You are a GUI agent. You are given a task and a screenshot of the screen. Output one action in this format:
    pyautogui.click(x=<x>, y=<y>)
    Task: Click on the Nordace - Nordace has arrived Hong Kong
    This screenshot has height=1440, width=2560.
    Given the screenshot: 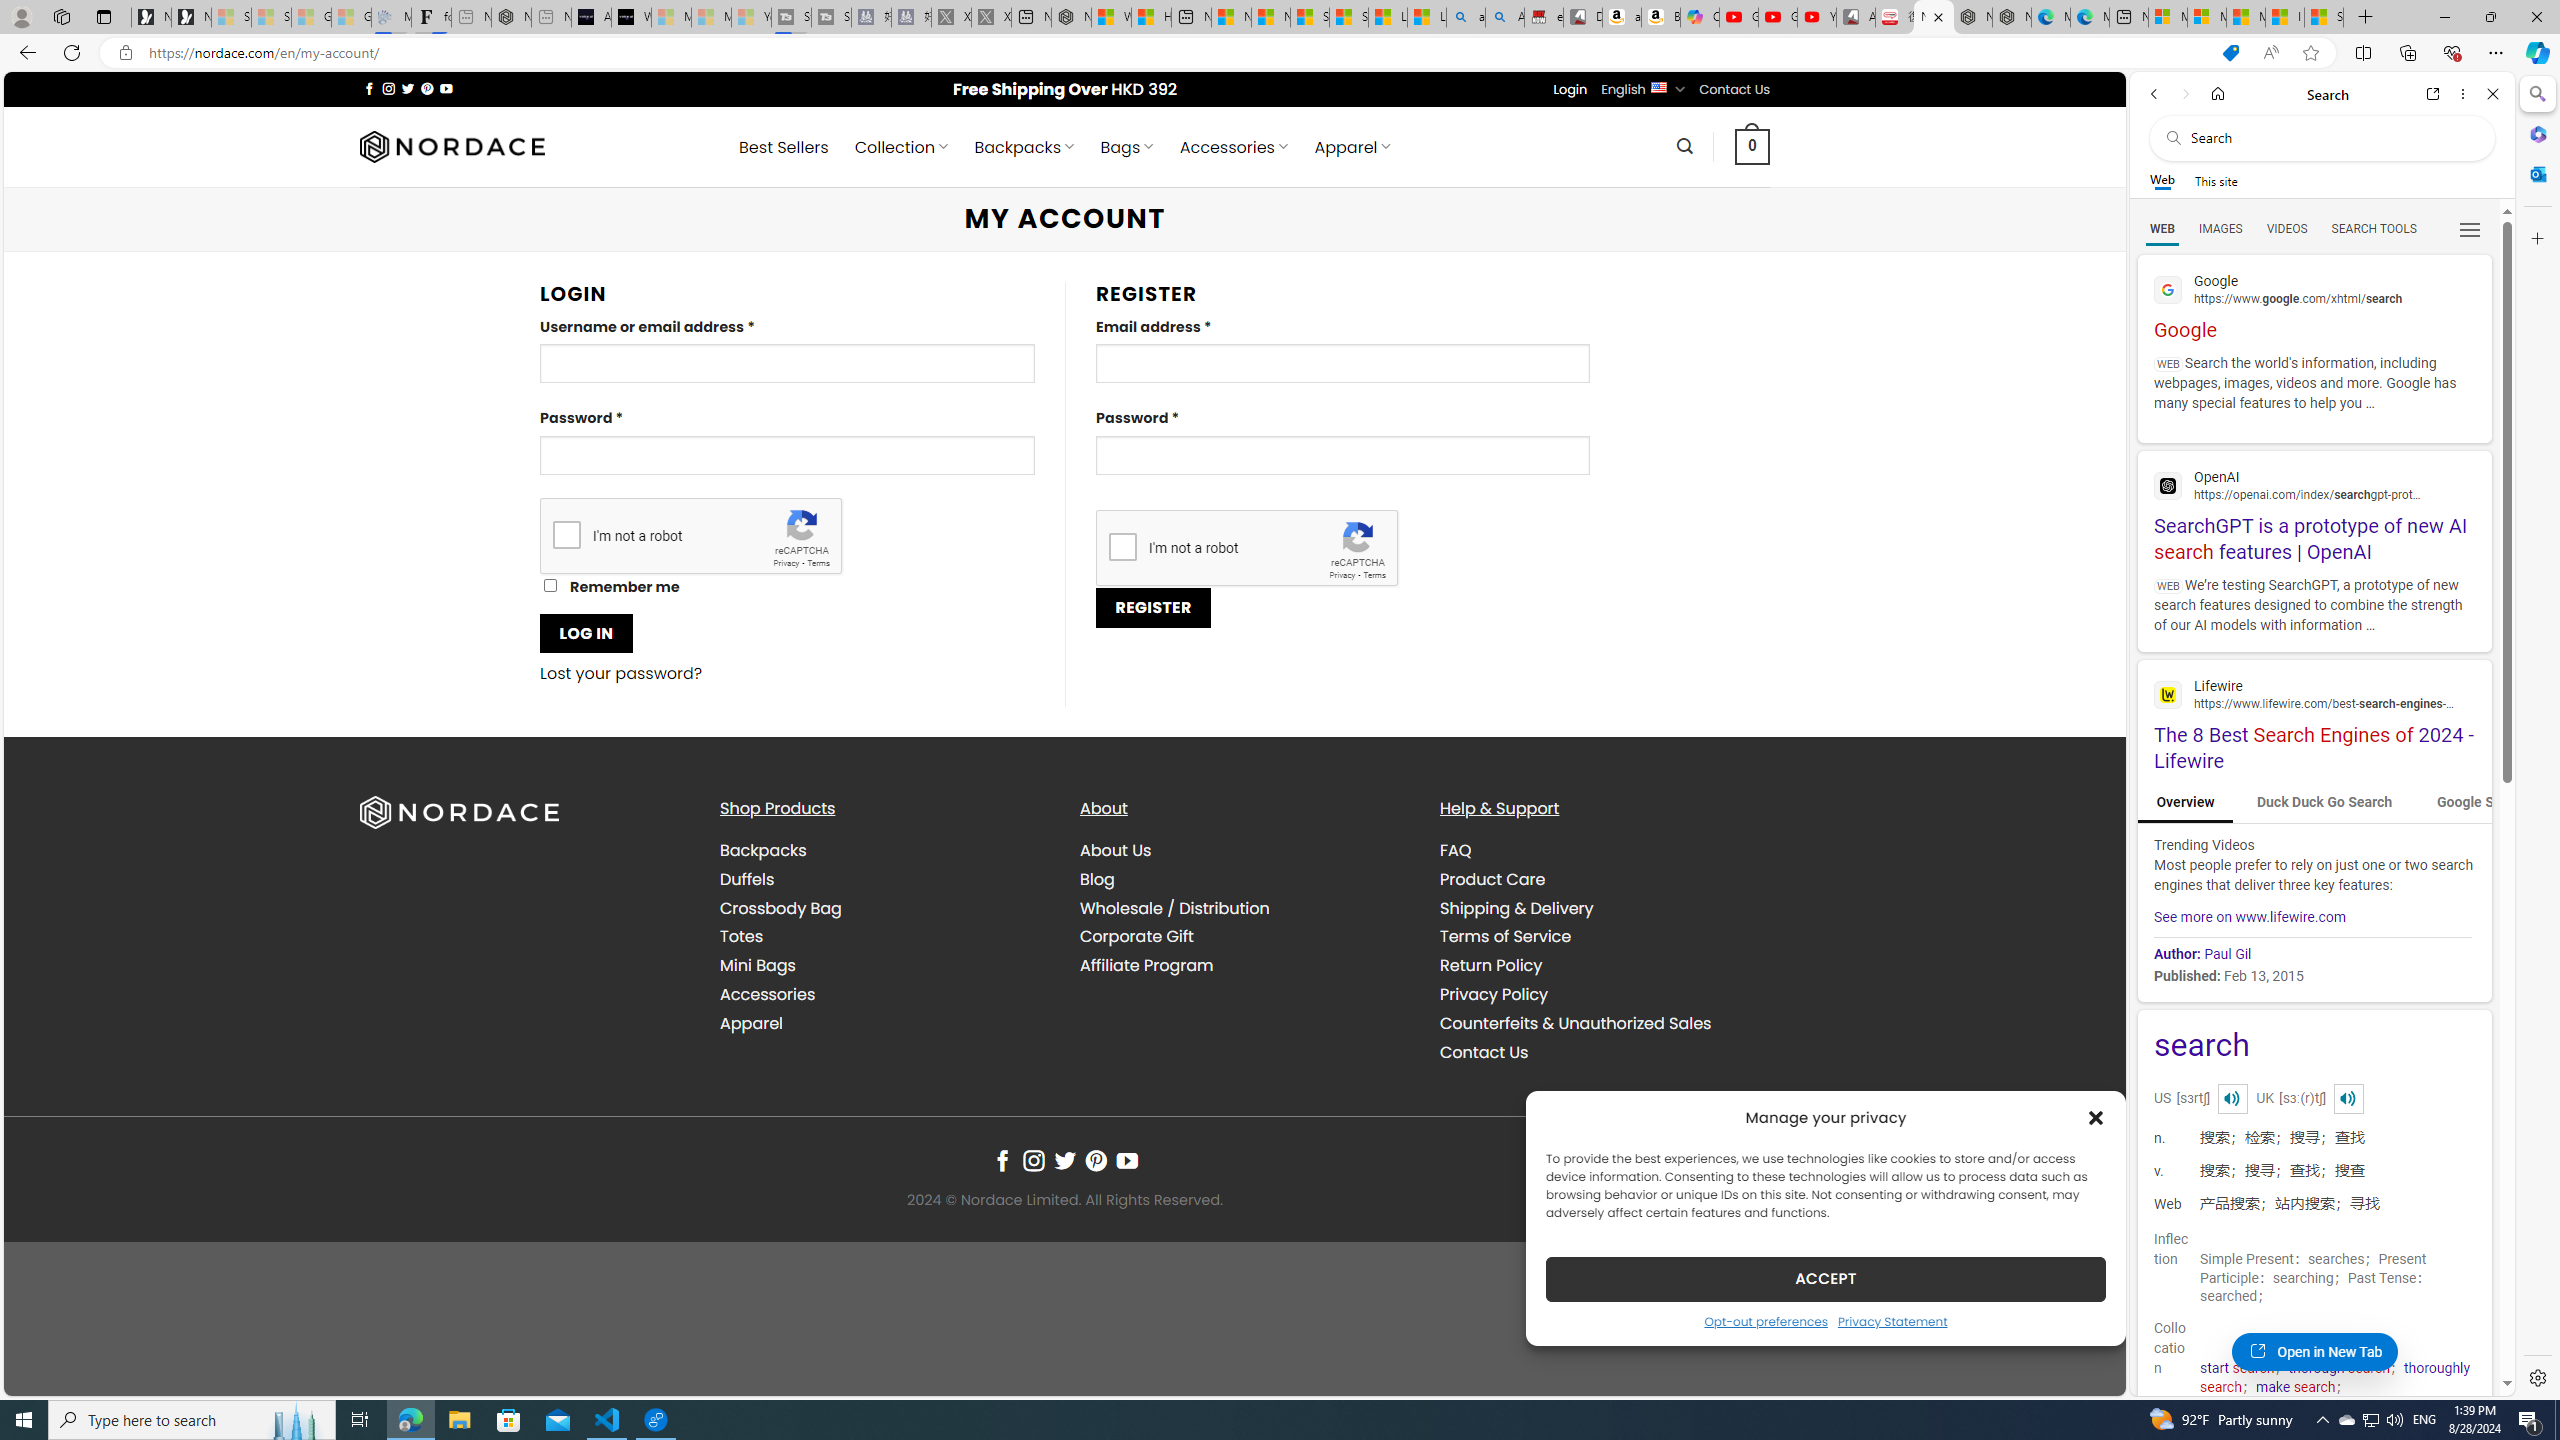 What is the action you would take?
    pyautogui.click(x=2012, y=17)
    